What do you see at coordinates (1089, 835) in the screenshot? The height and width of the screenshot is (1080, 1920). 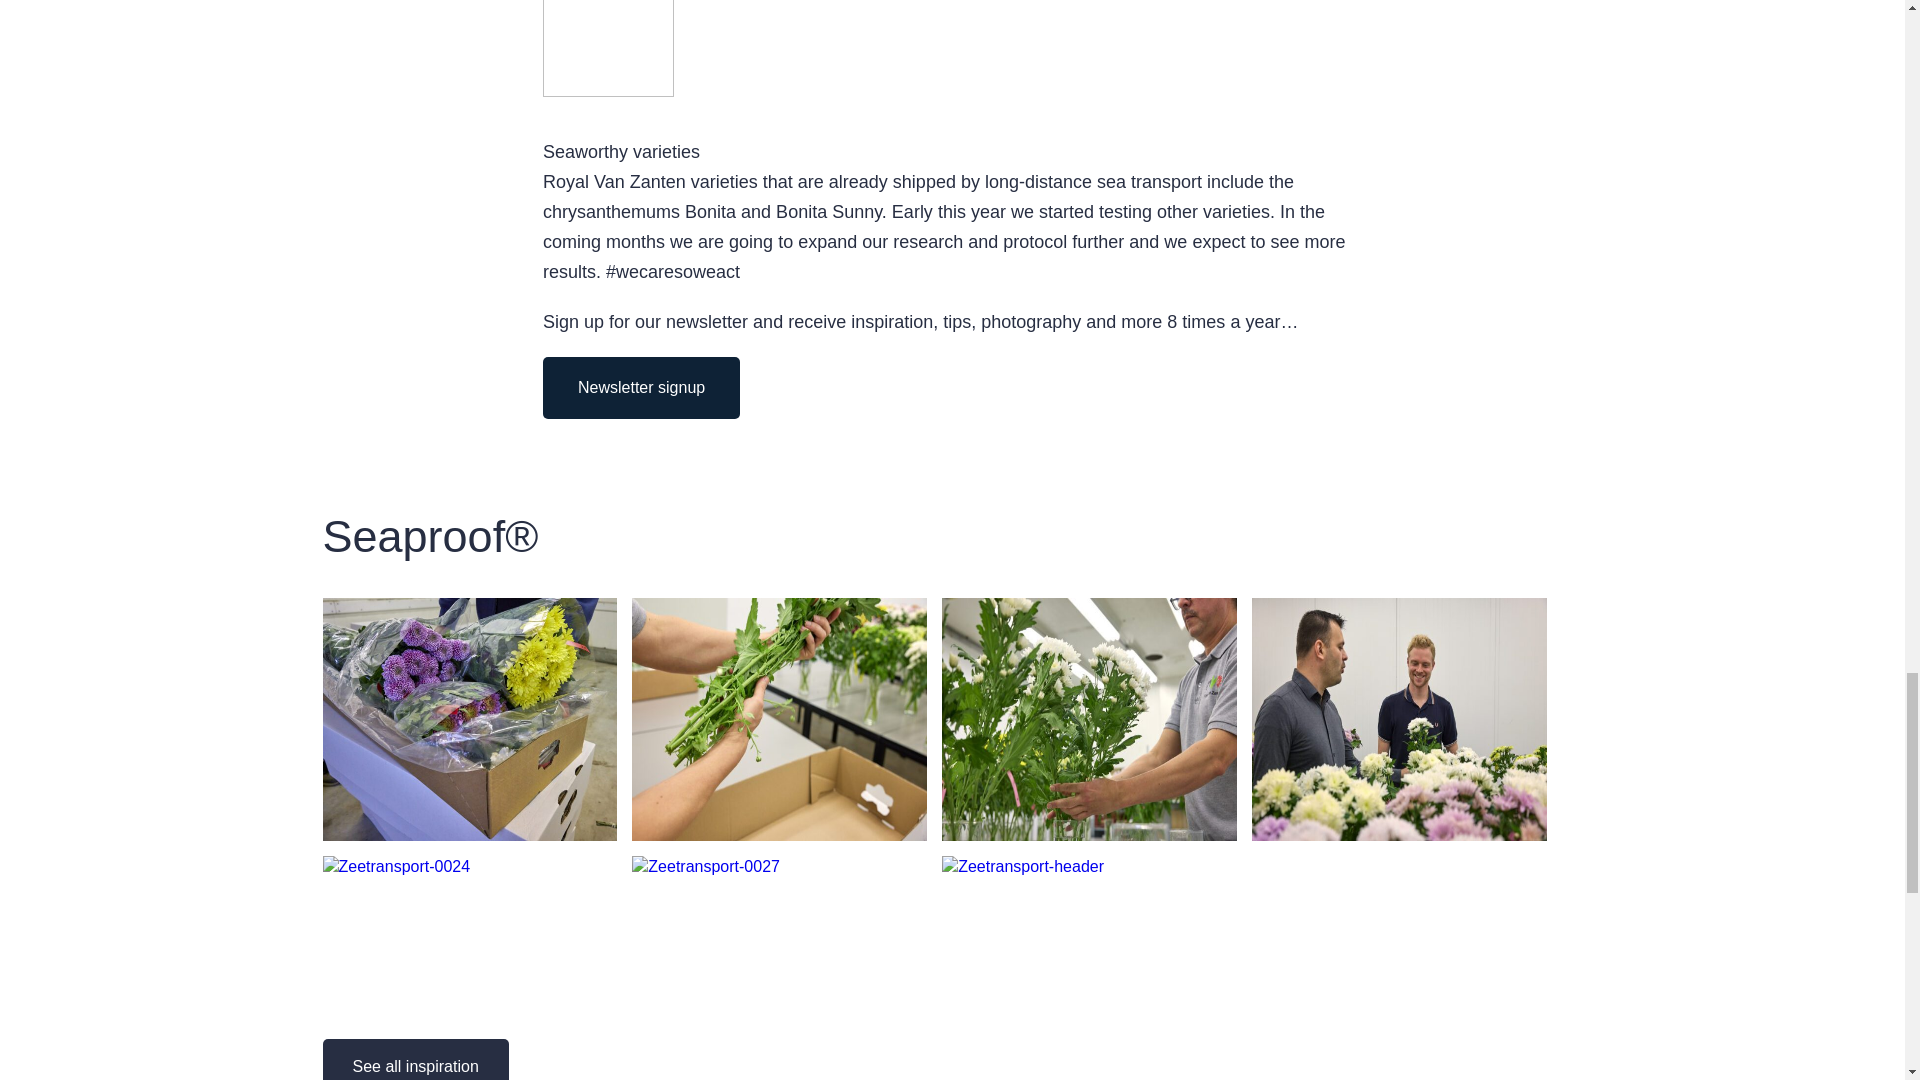 I see `Zeetransport-0049` at bounding box center [1089, 835].